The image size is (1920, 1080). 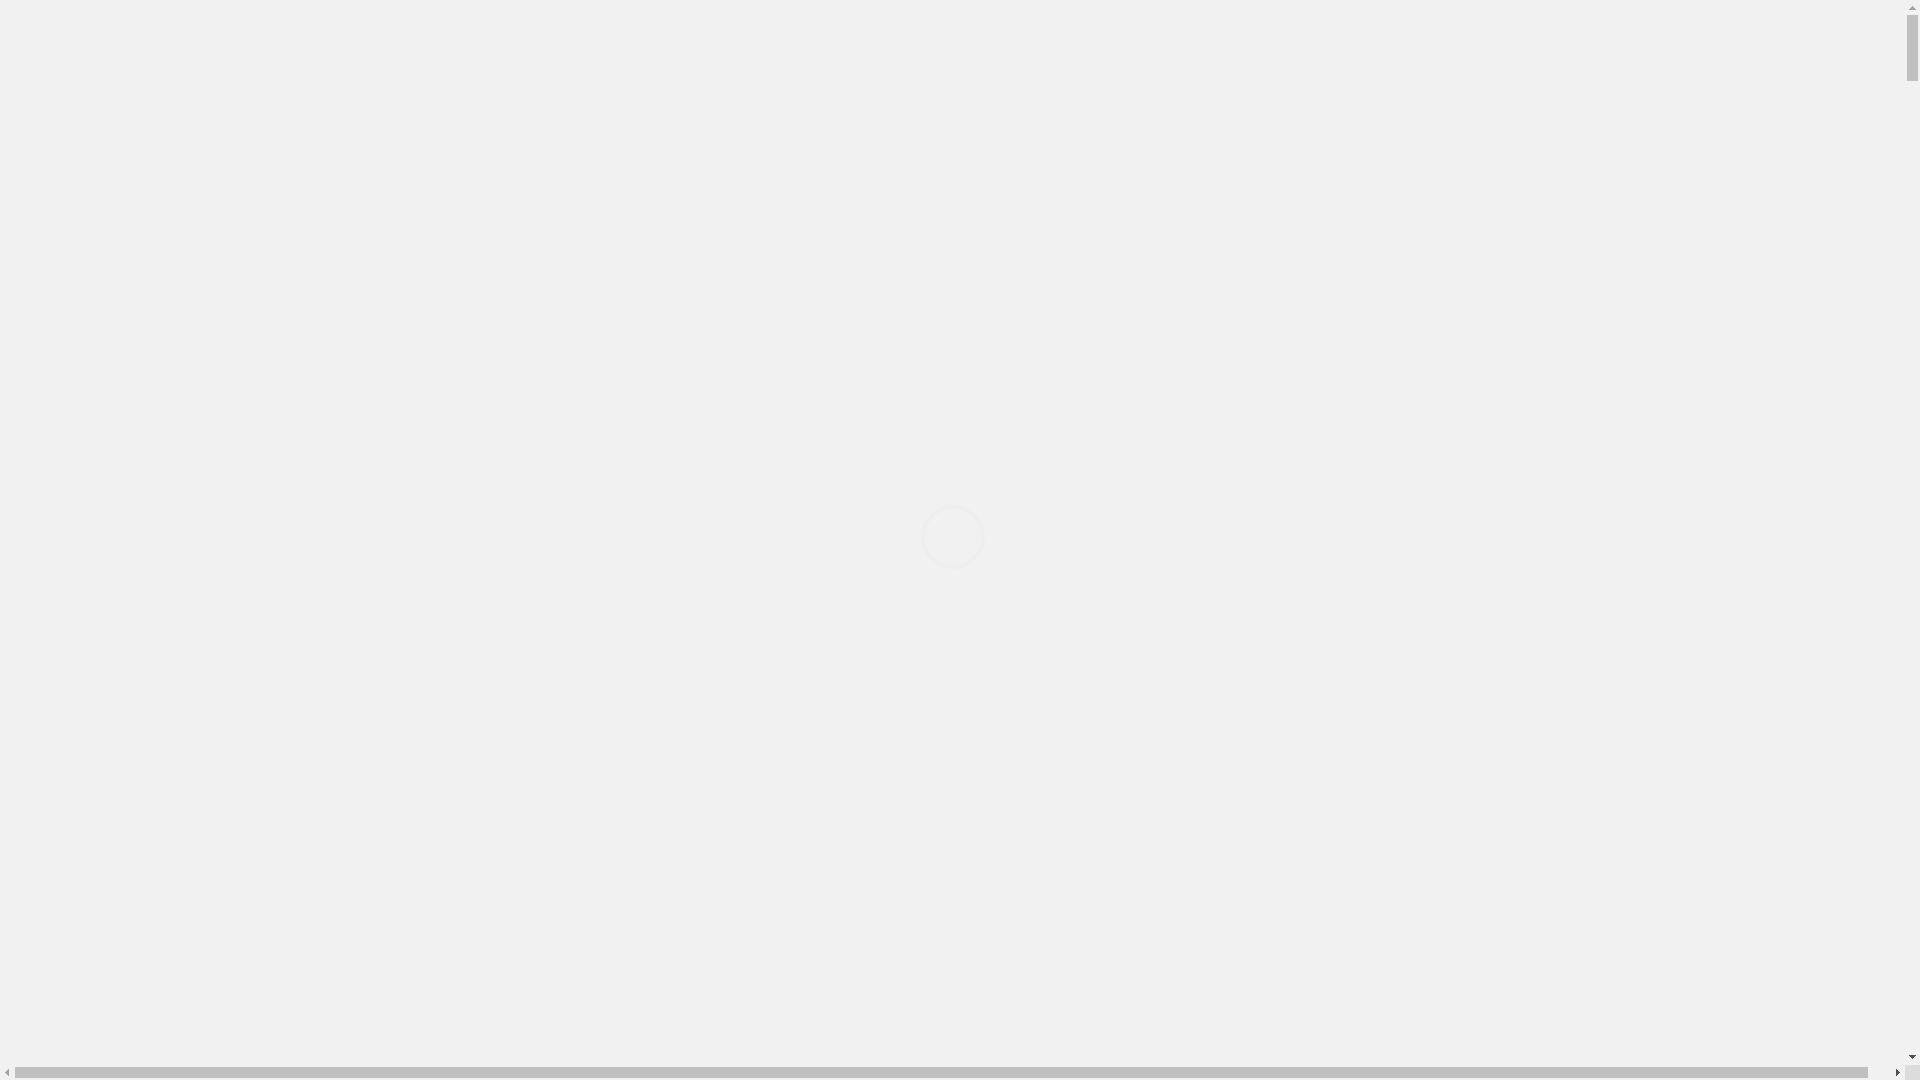 I want to click on Zakat Organisation, so click(x=116, y=470).